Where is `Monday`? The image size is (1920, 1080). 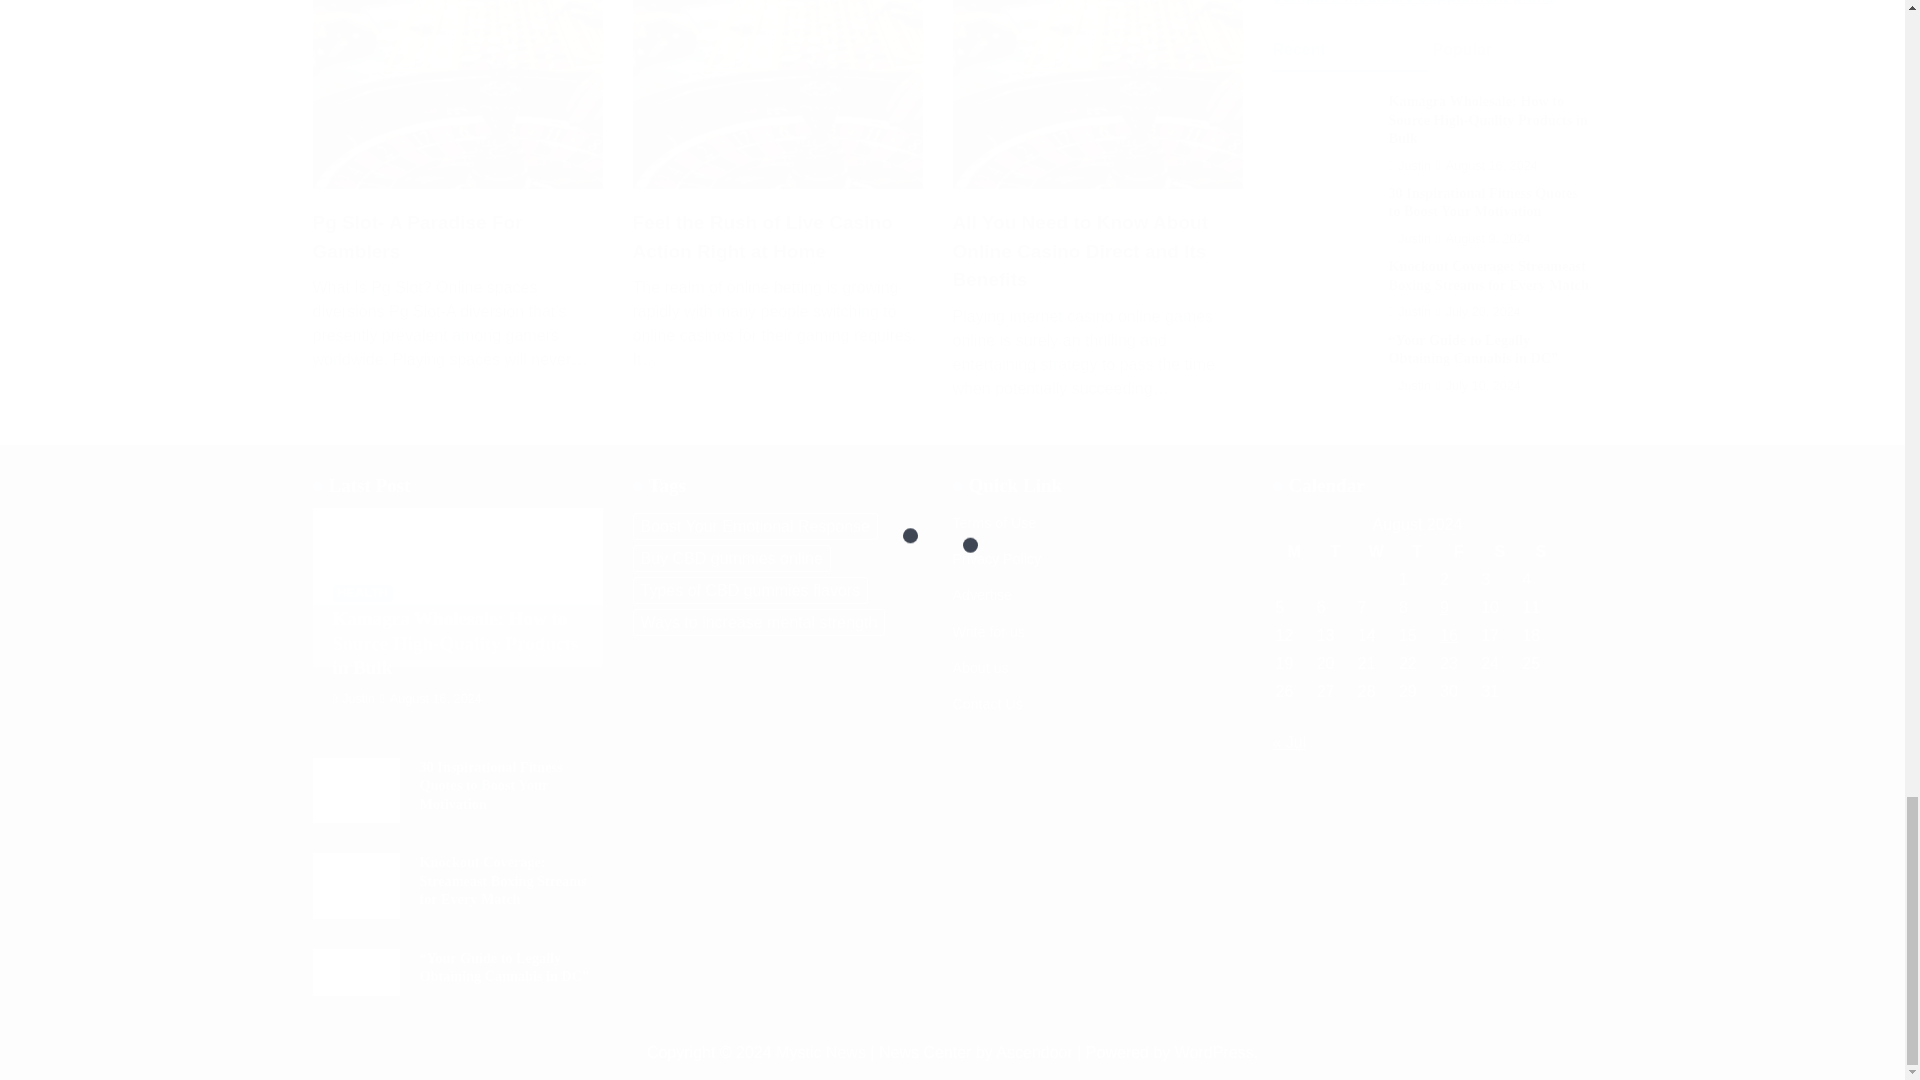 Monday is located at coordinates (1294, 551).